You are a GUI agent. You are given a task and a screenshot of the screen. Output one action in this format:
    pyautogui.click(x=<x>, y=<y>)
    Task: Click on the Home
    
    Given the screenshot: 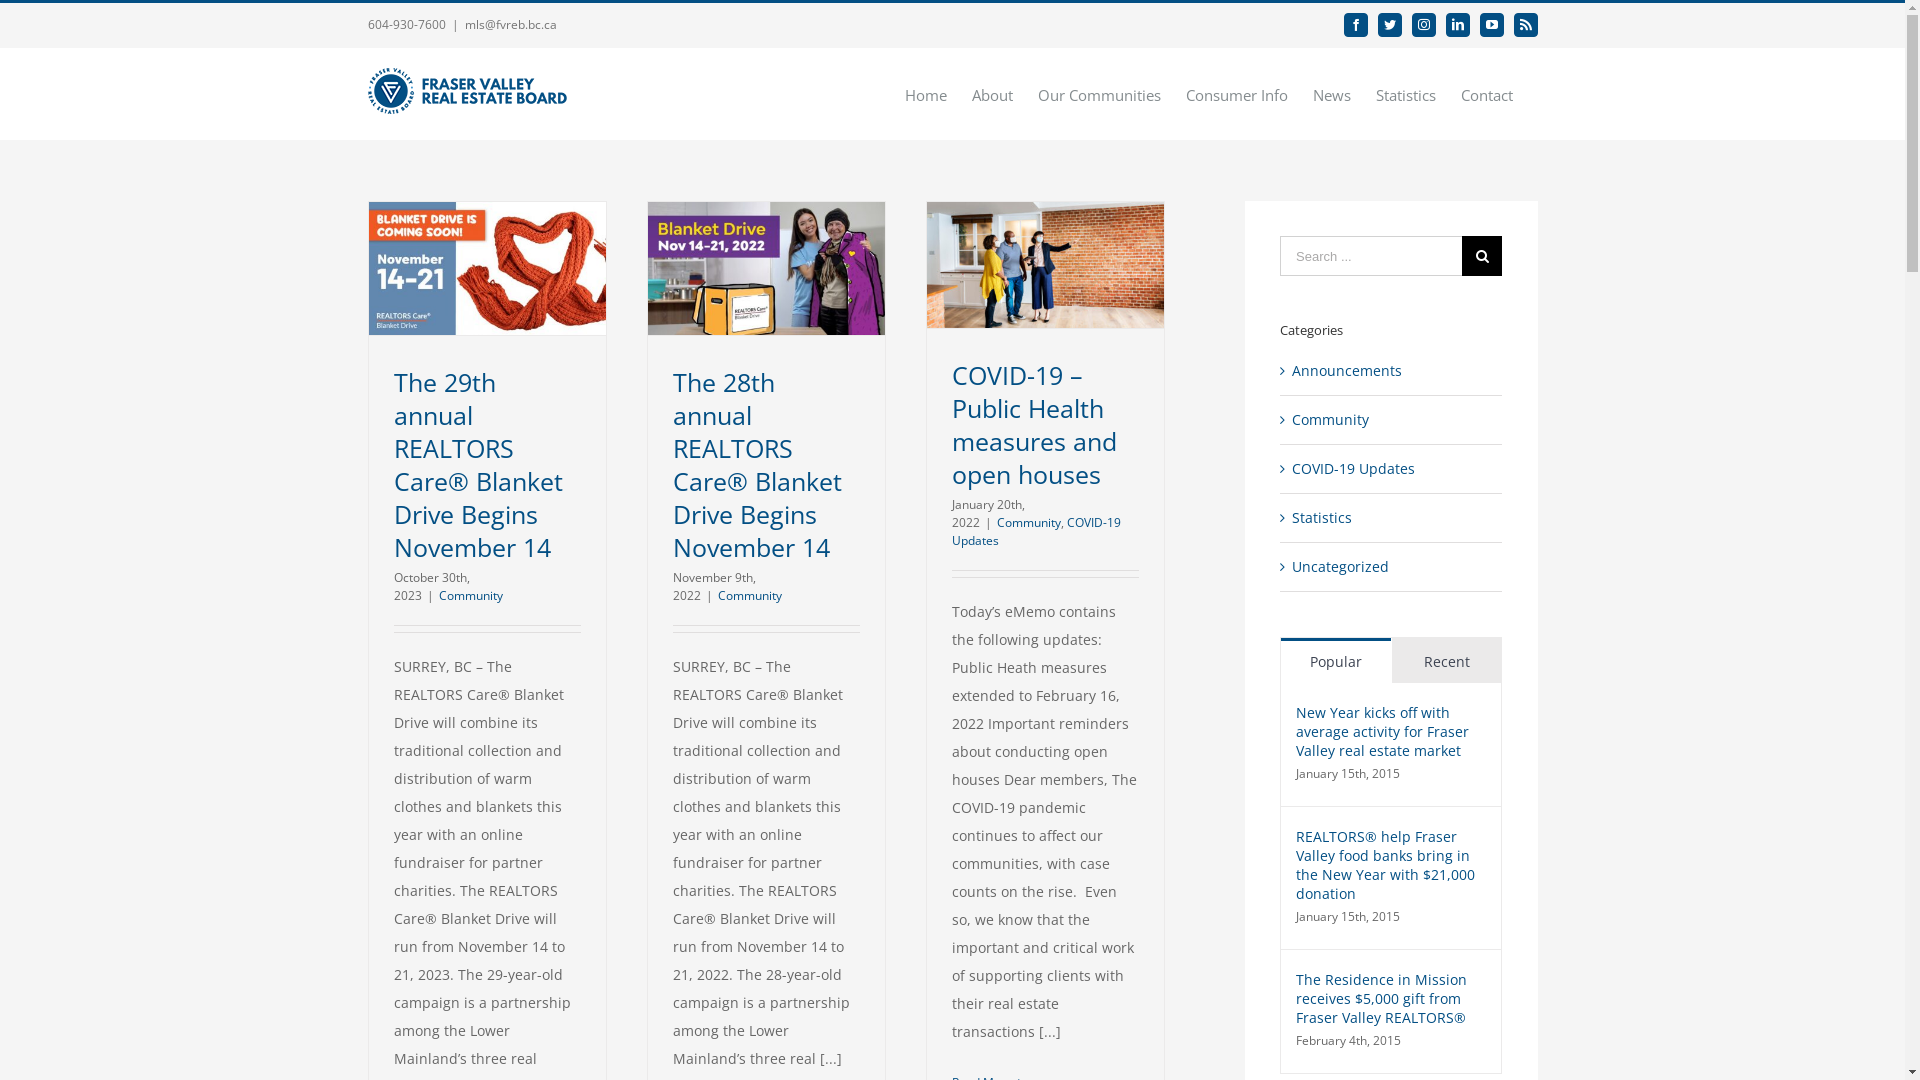 What is the action you would take?
    pyautogui.click(x=925, y=94)
    